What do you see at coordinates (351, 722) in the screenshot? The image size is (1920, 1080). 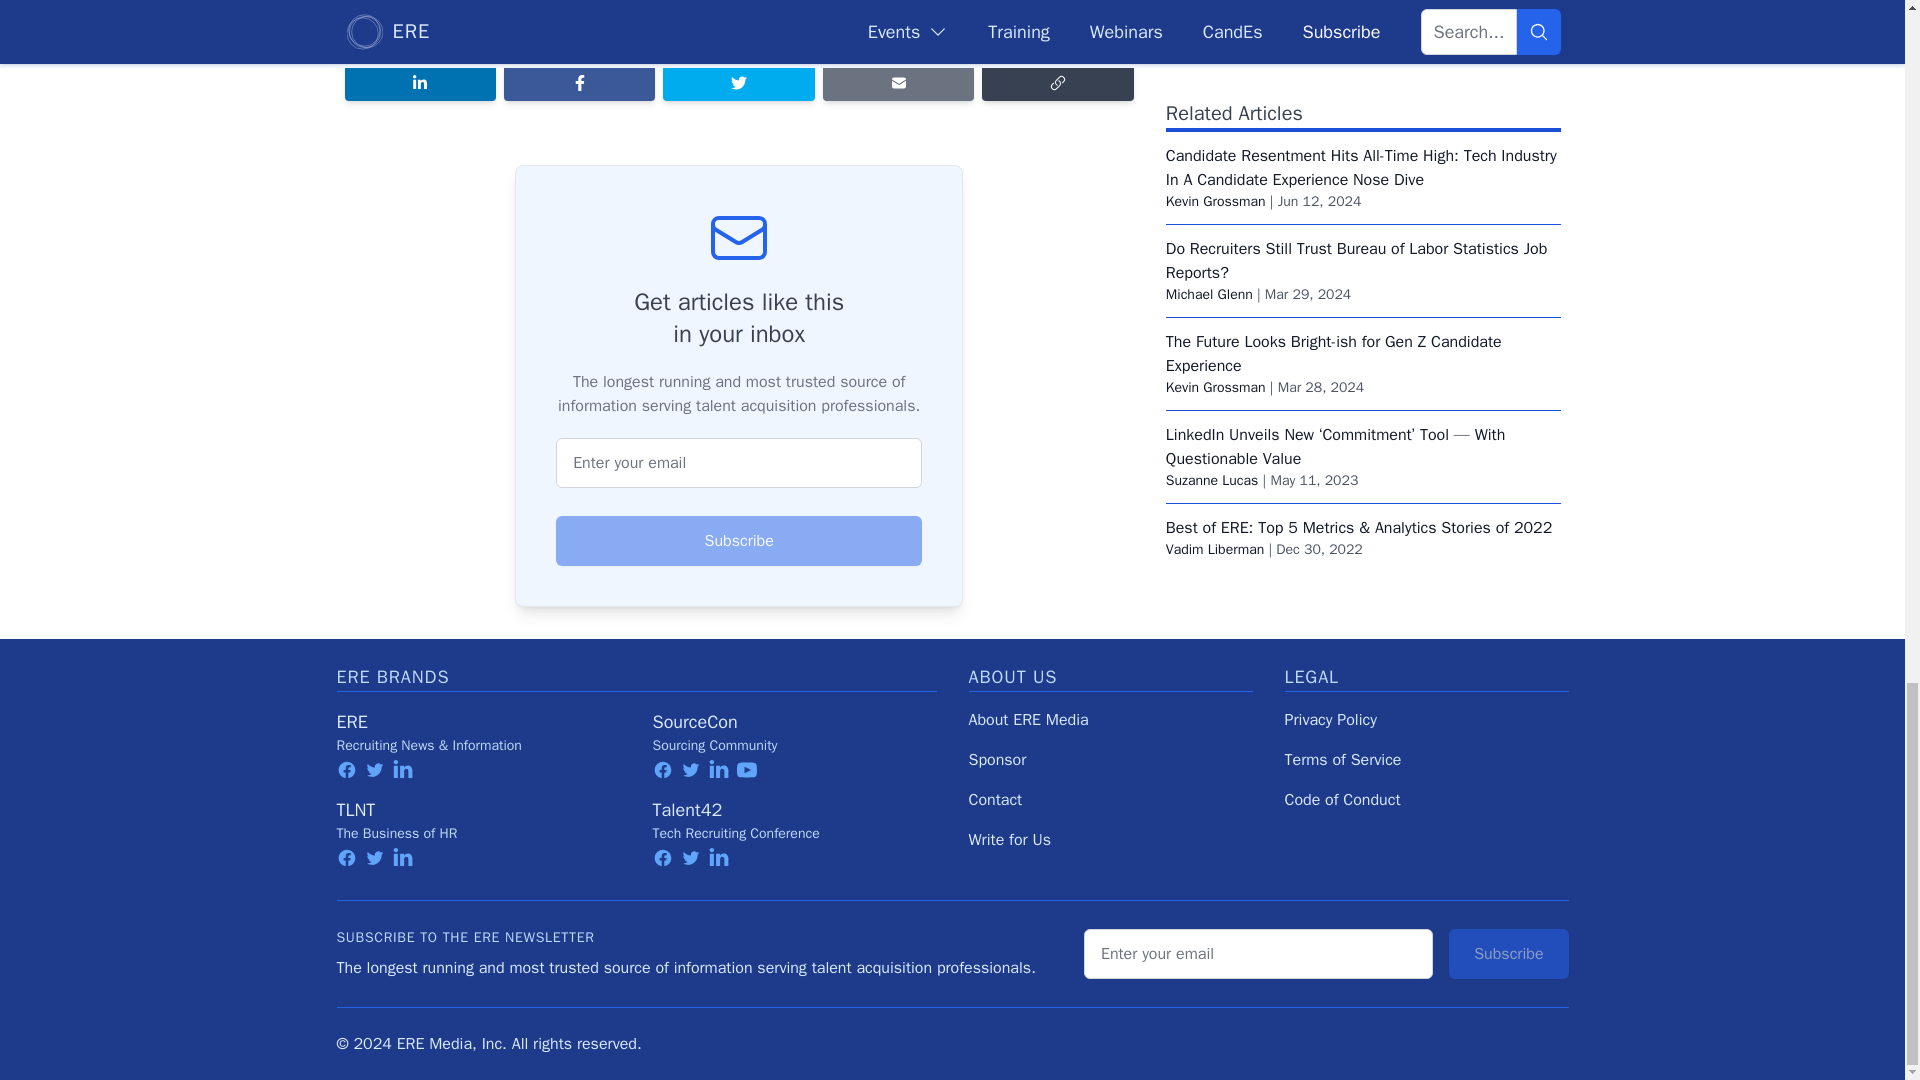 I see `ERE` at bounding box center [351, 722].